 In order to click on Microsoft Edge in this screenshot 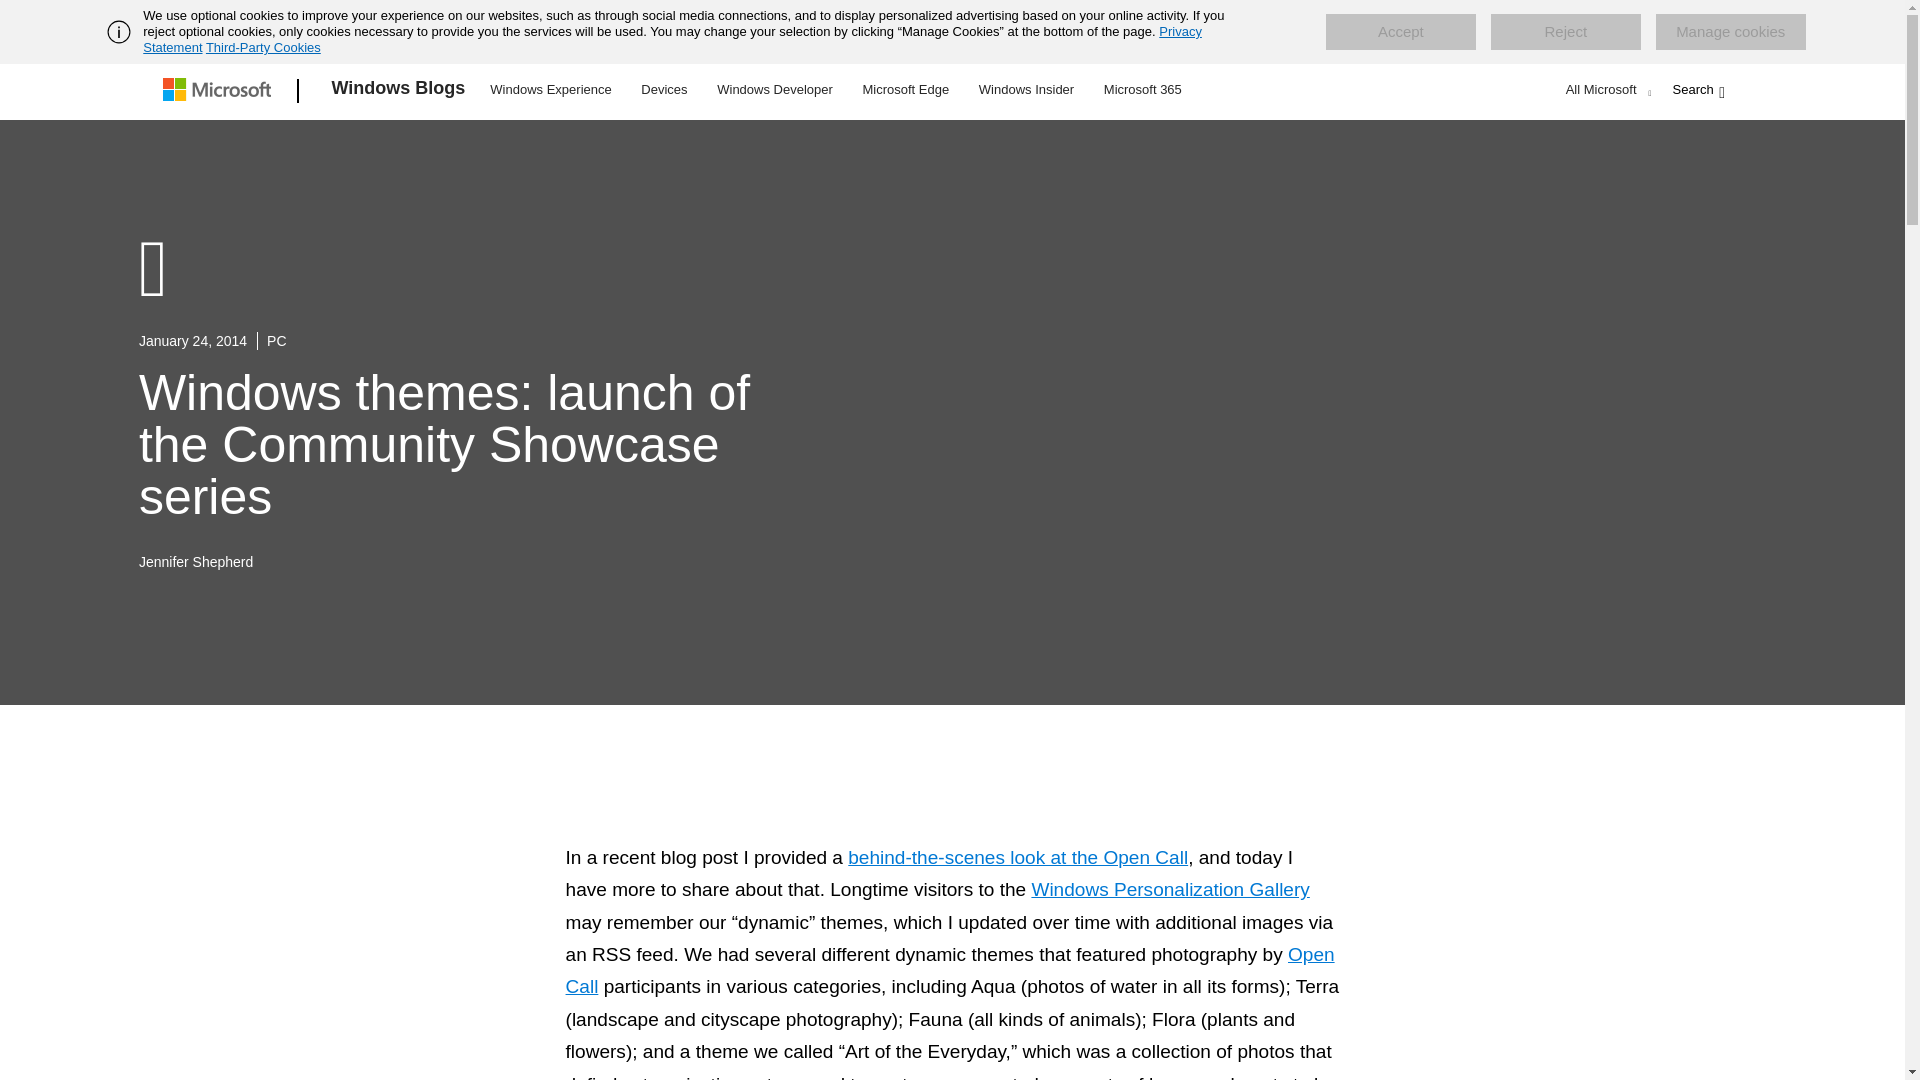, I will do `click(905, 88)`.